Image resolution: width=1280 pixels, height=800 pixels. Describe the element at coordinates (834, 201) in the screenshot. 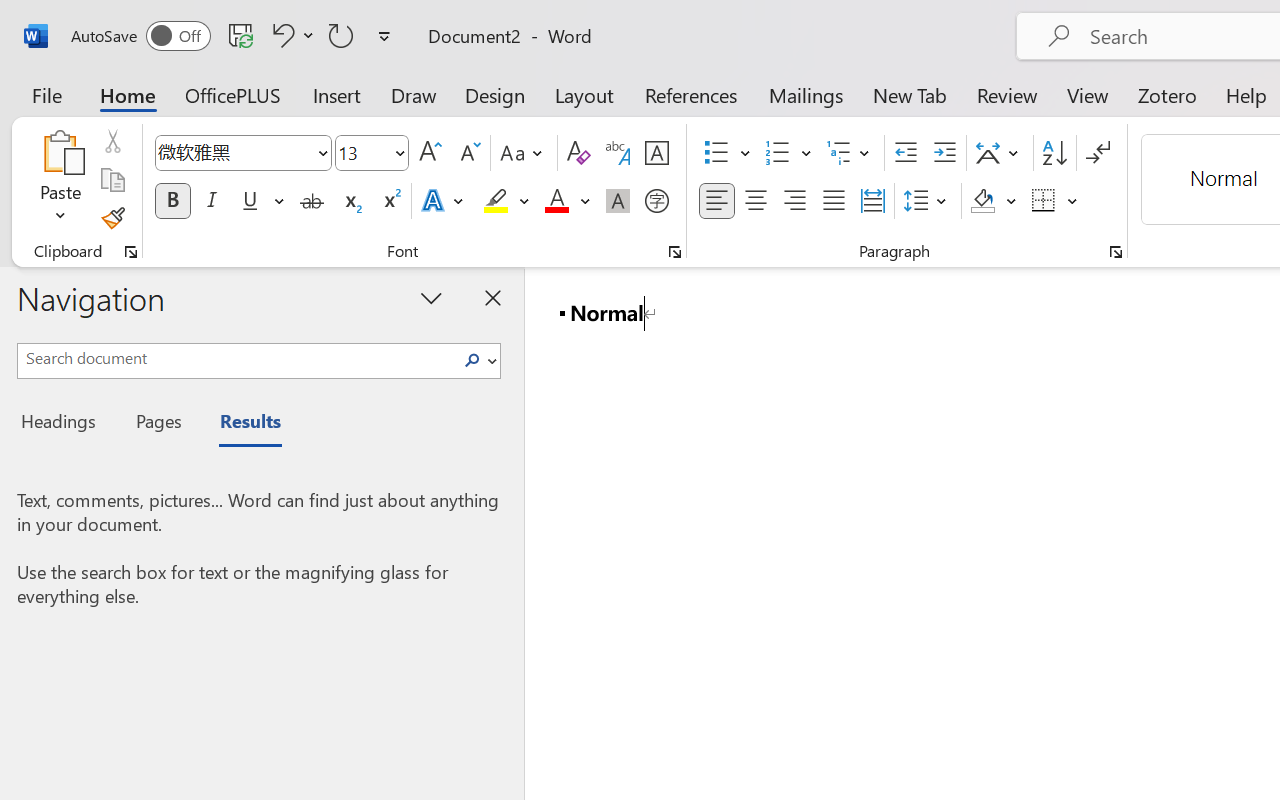

I see `Justify` at that location.